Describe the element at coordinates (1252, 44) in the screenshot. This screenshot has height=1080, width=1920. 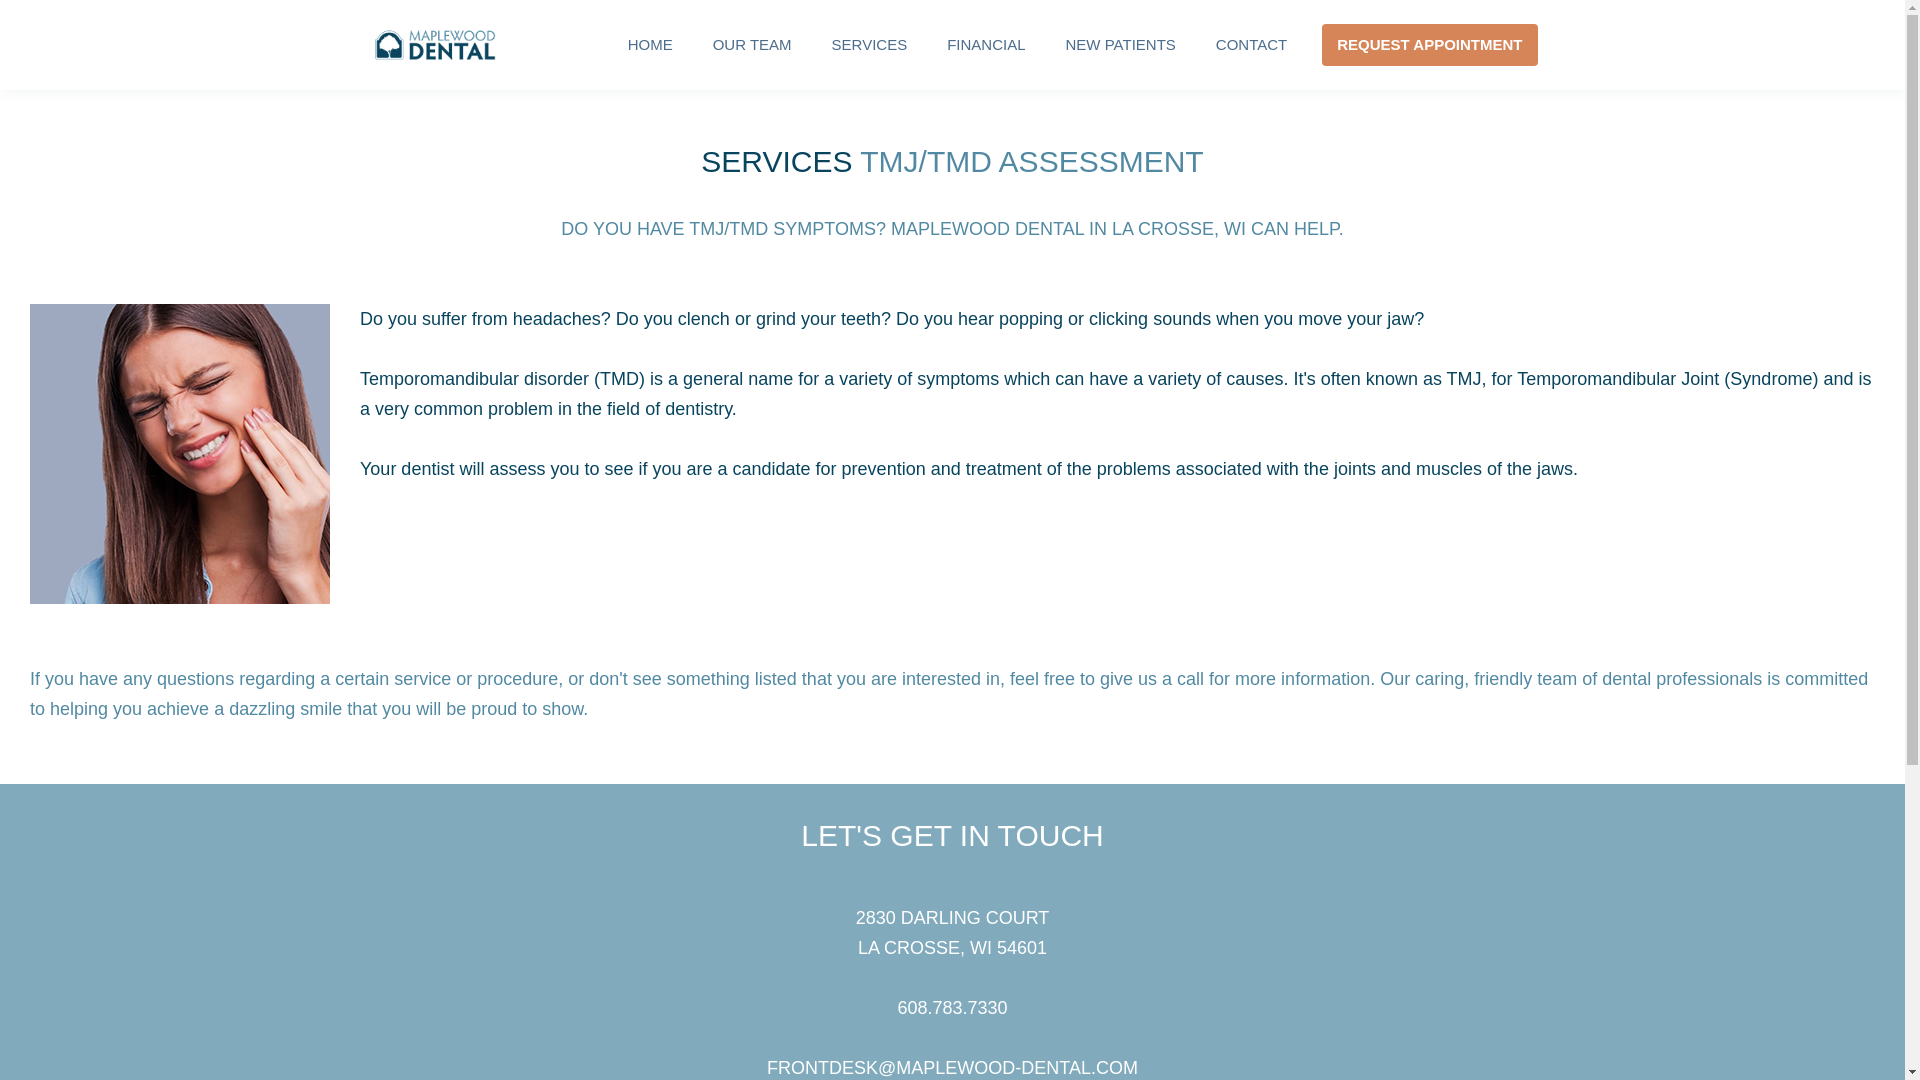
I see `CONTACT` at that location.